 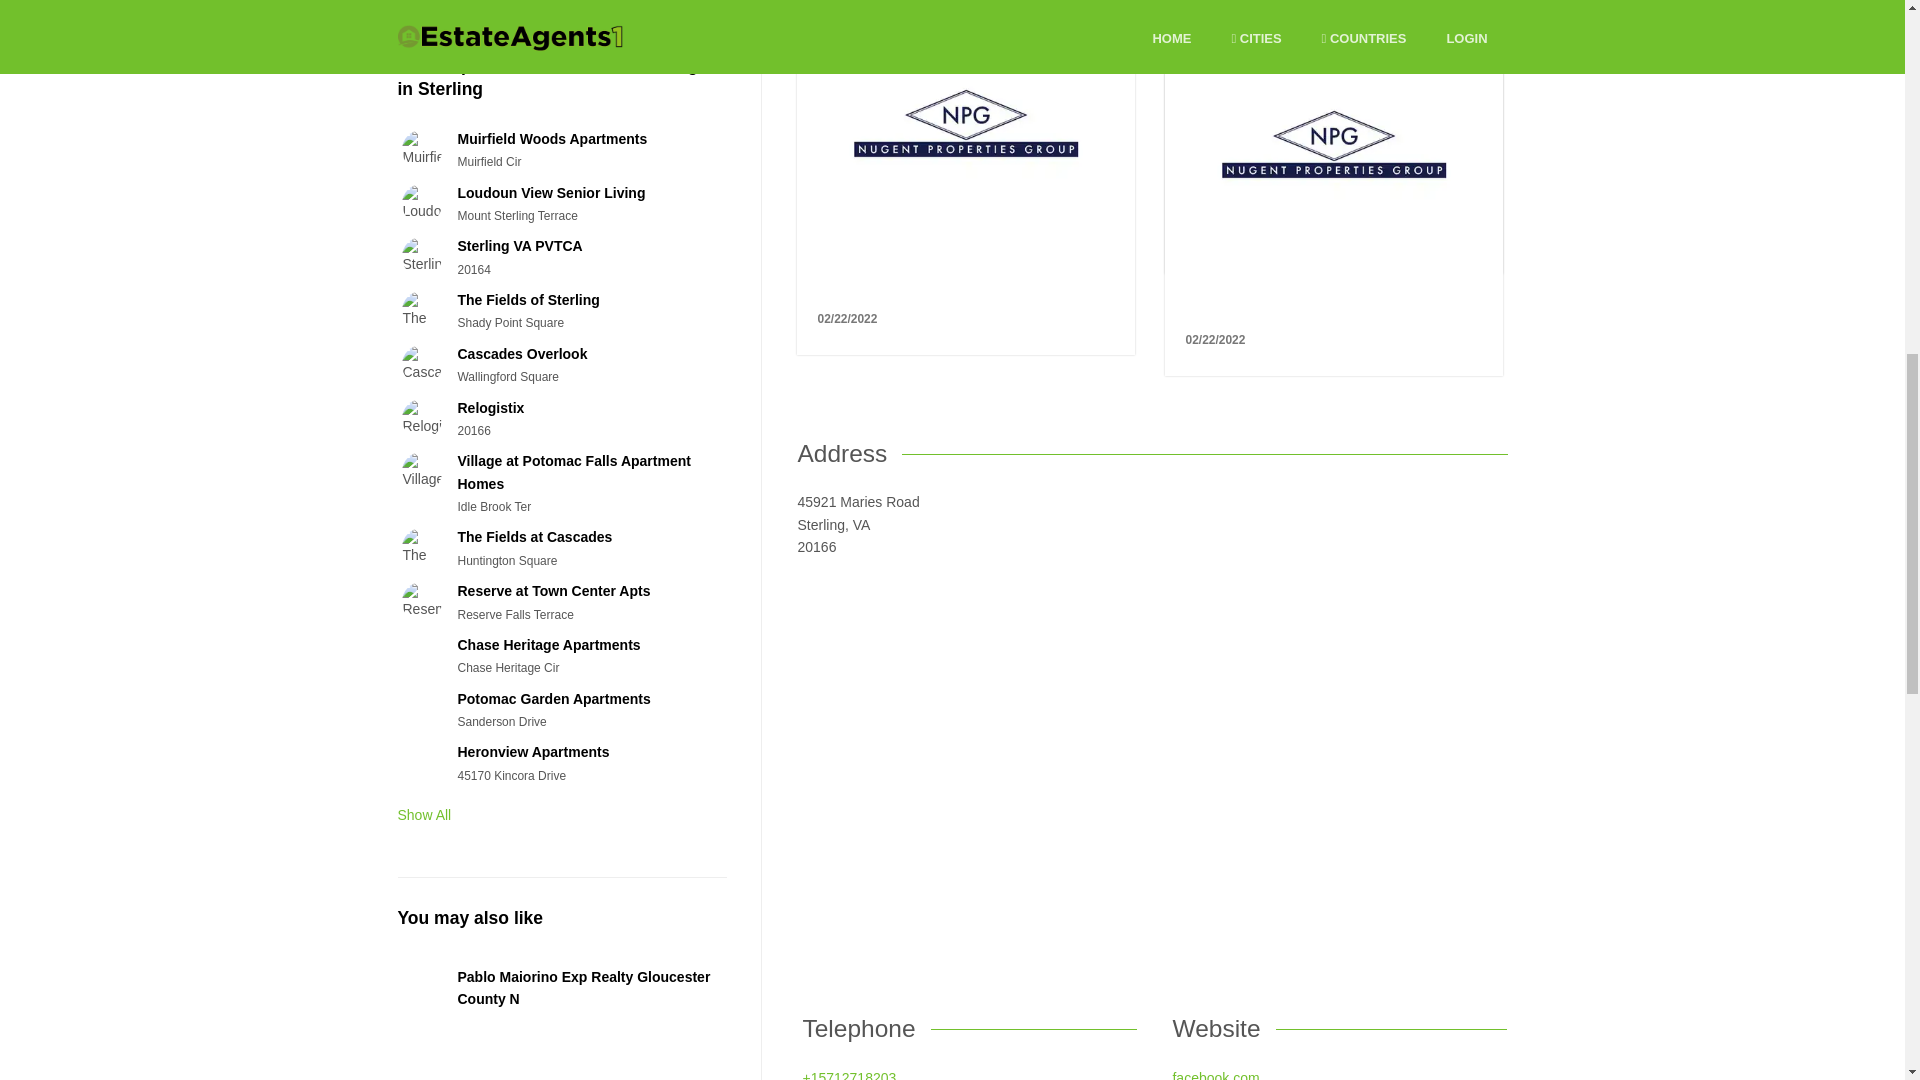 What do you see at coordinates (572, 472) in the screenshot?
I see `Village at Potomac Falls Apartment Homes` at bounding box center [572, 472].